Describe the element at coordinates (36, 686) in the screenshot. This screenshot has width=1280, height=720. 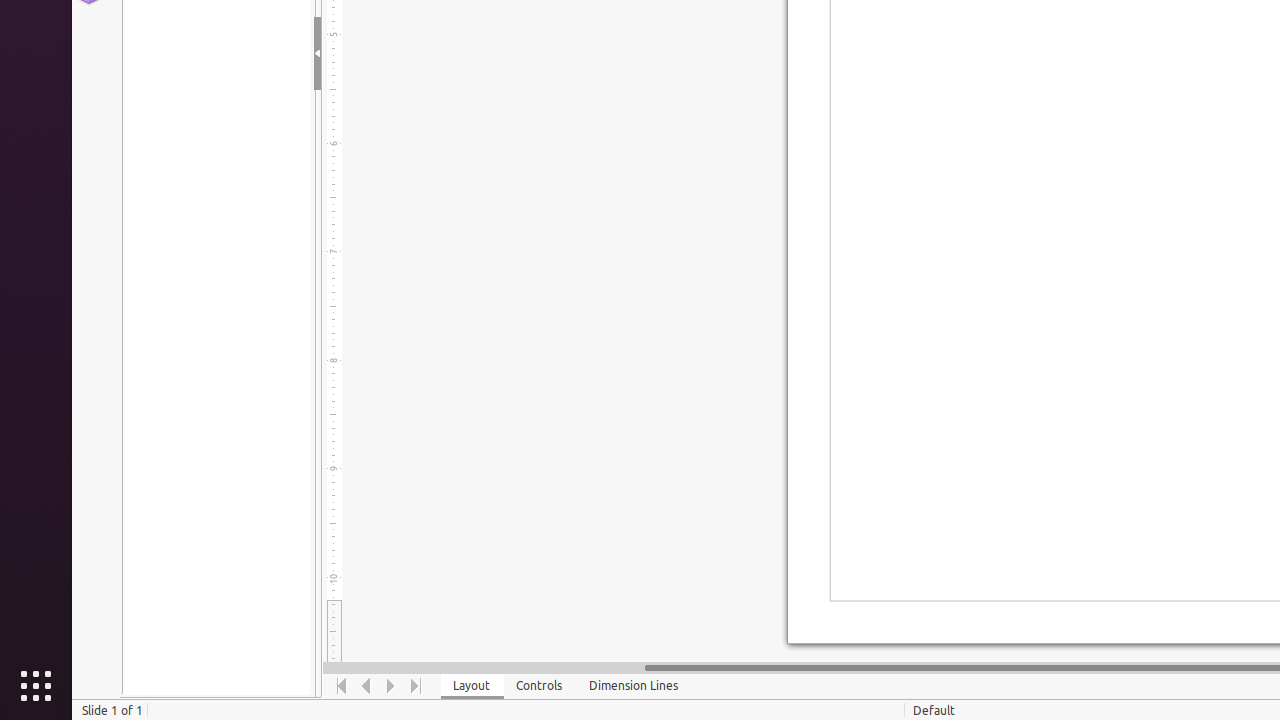
I see `Show Applications` at that location.